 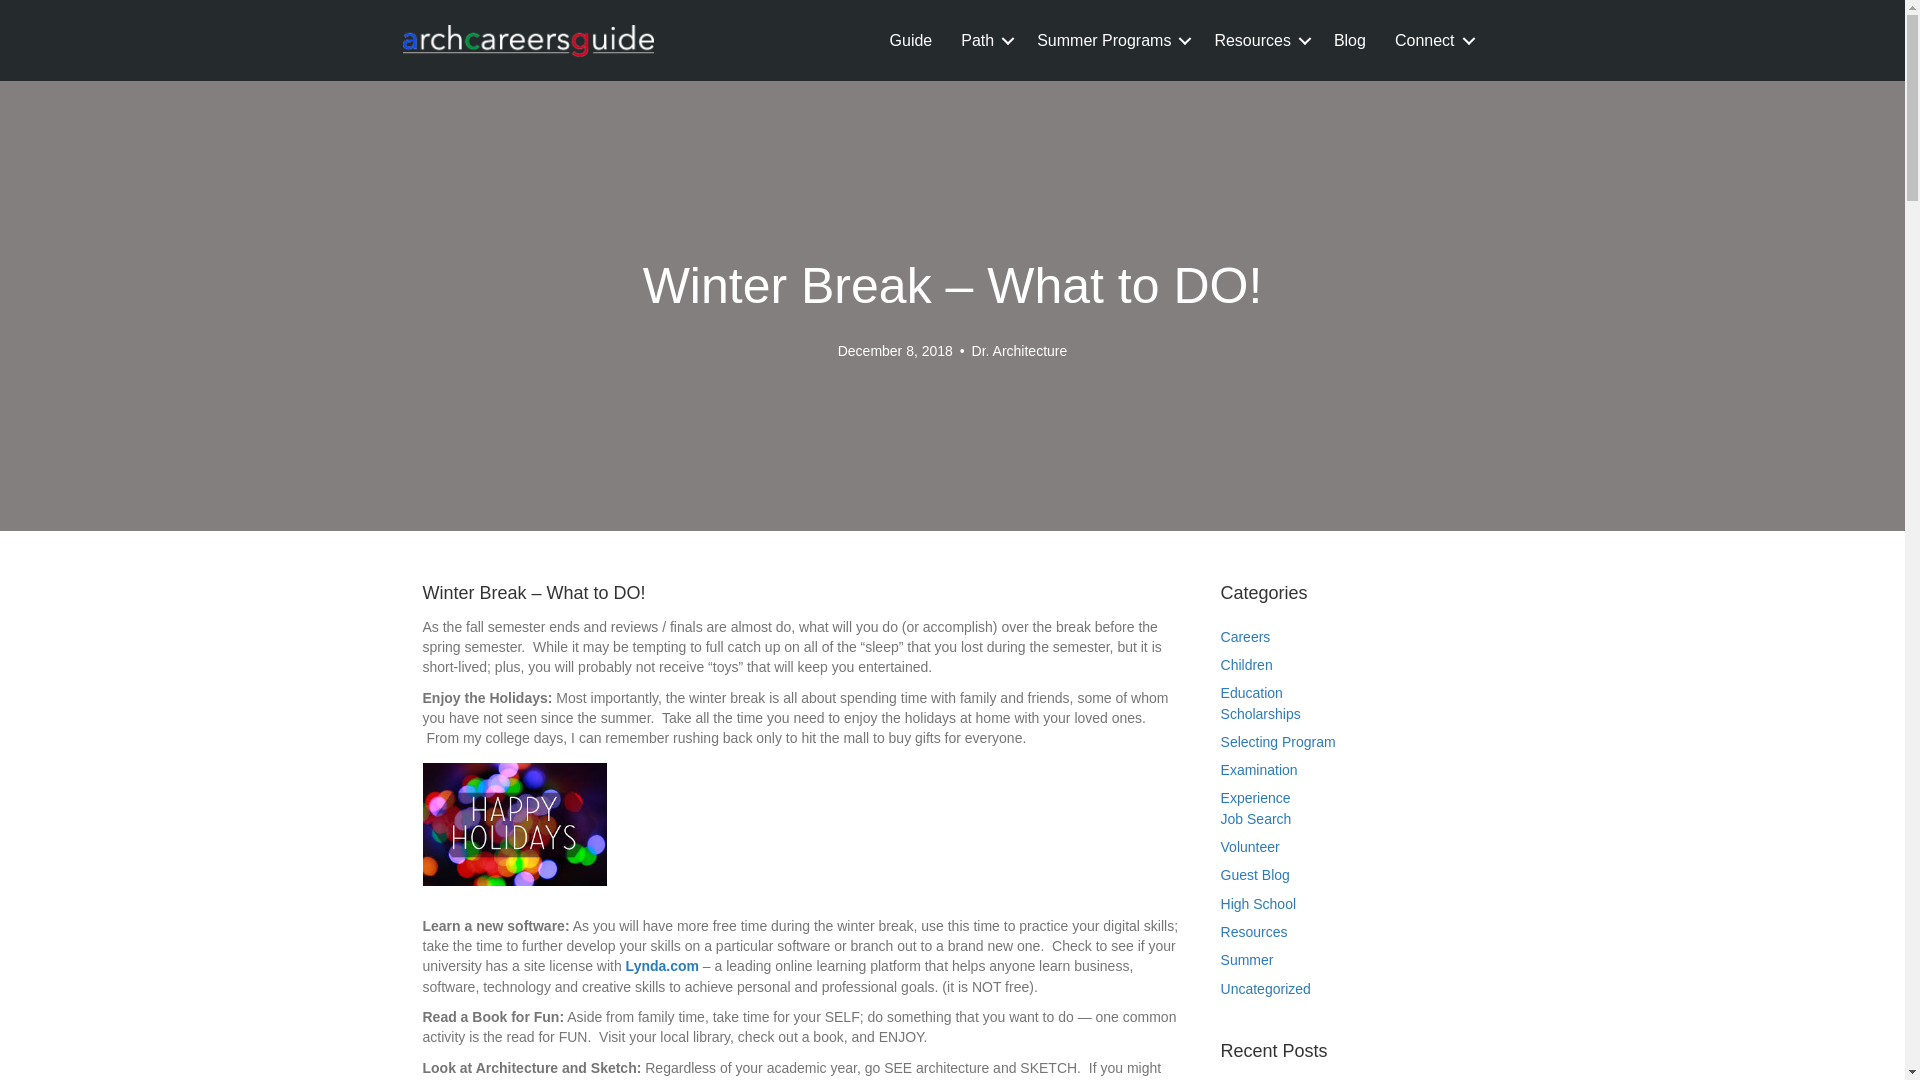 I want to click on Connect, so click(x=1431, y=40).